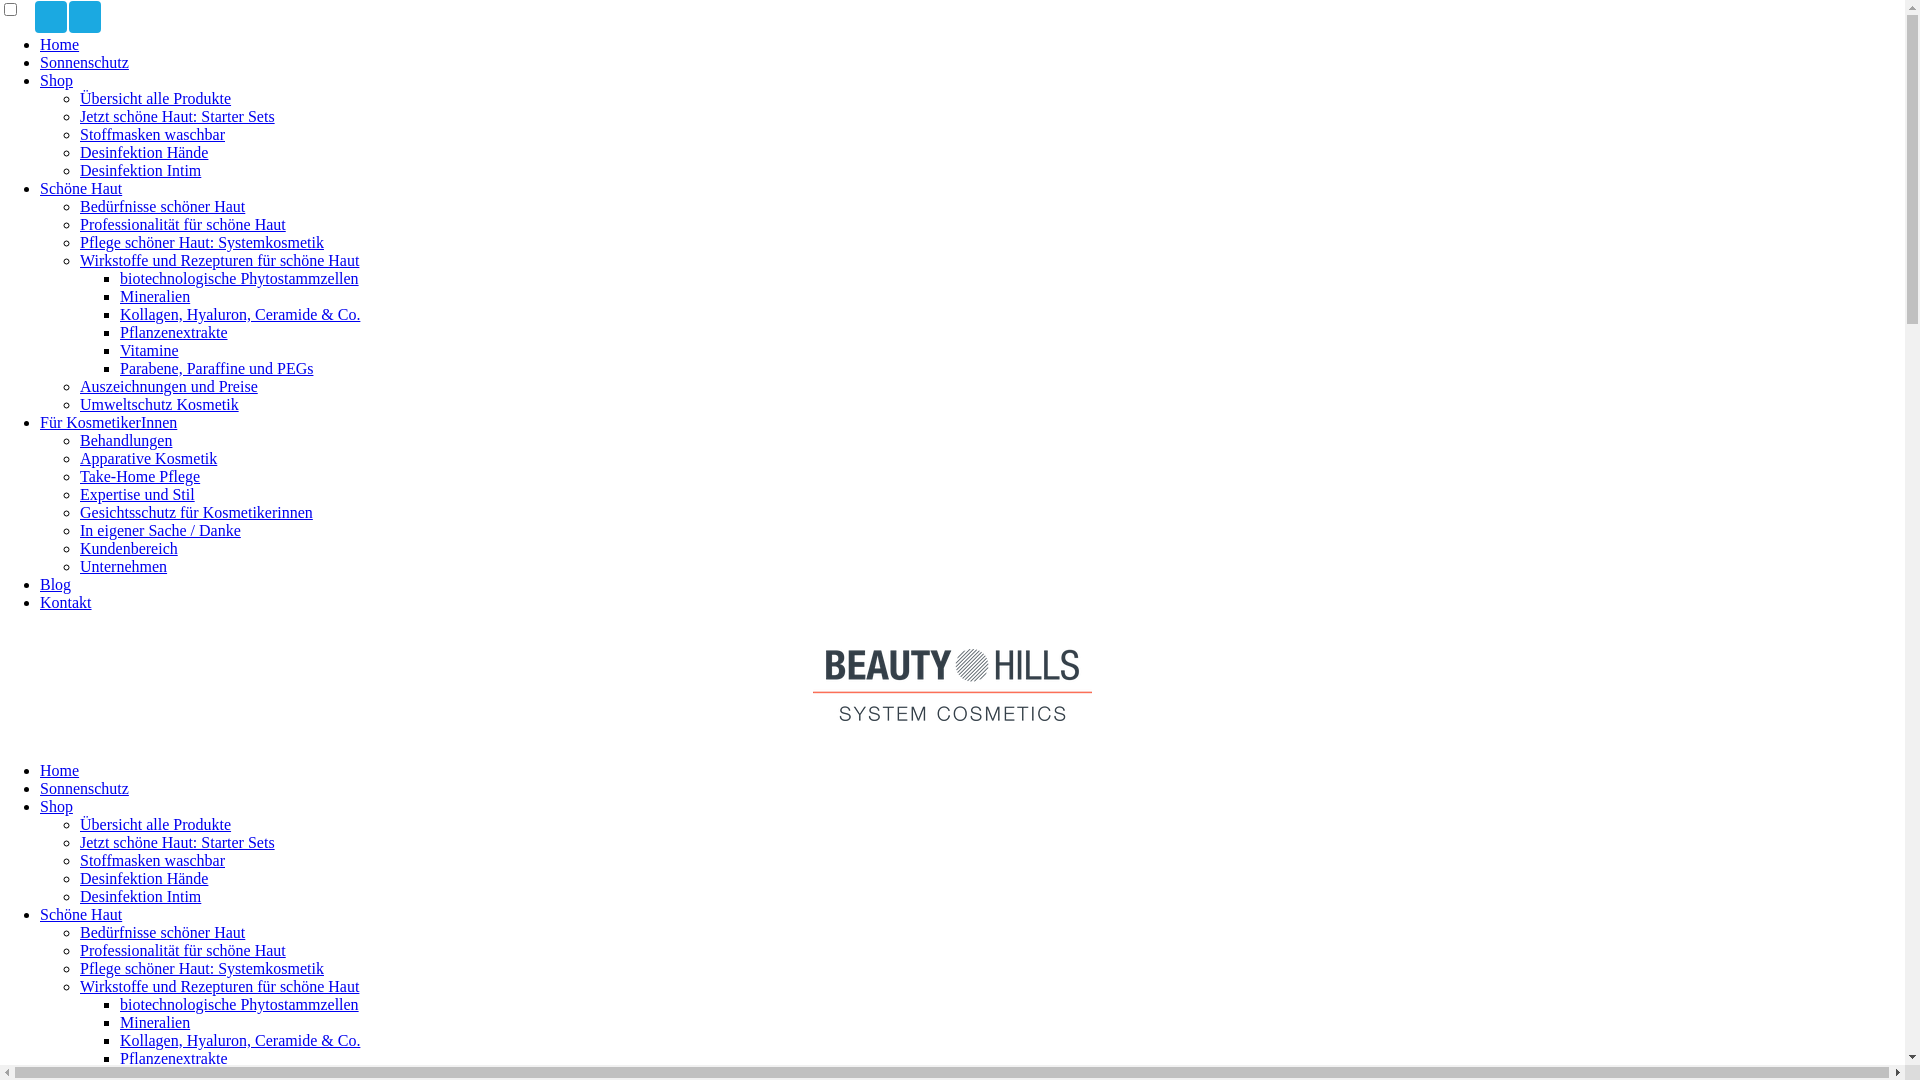 This screenshot has width=1920, height=1080. I want to click on Shop, so click(56, 80).